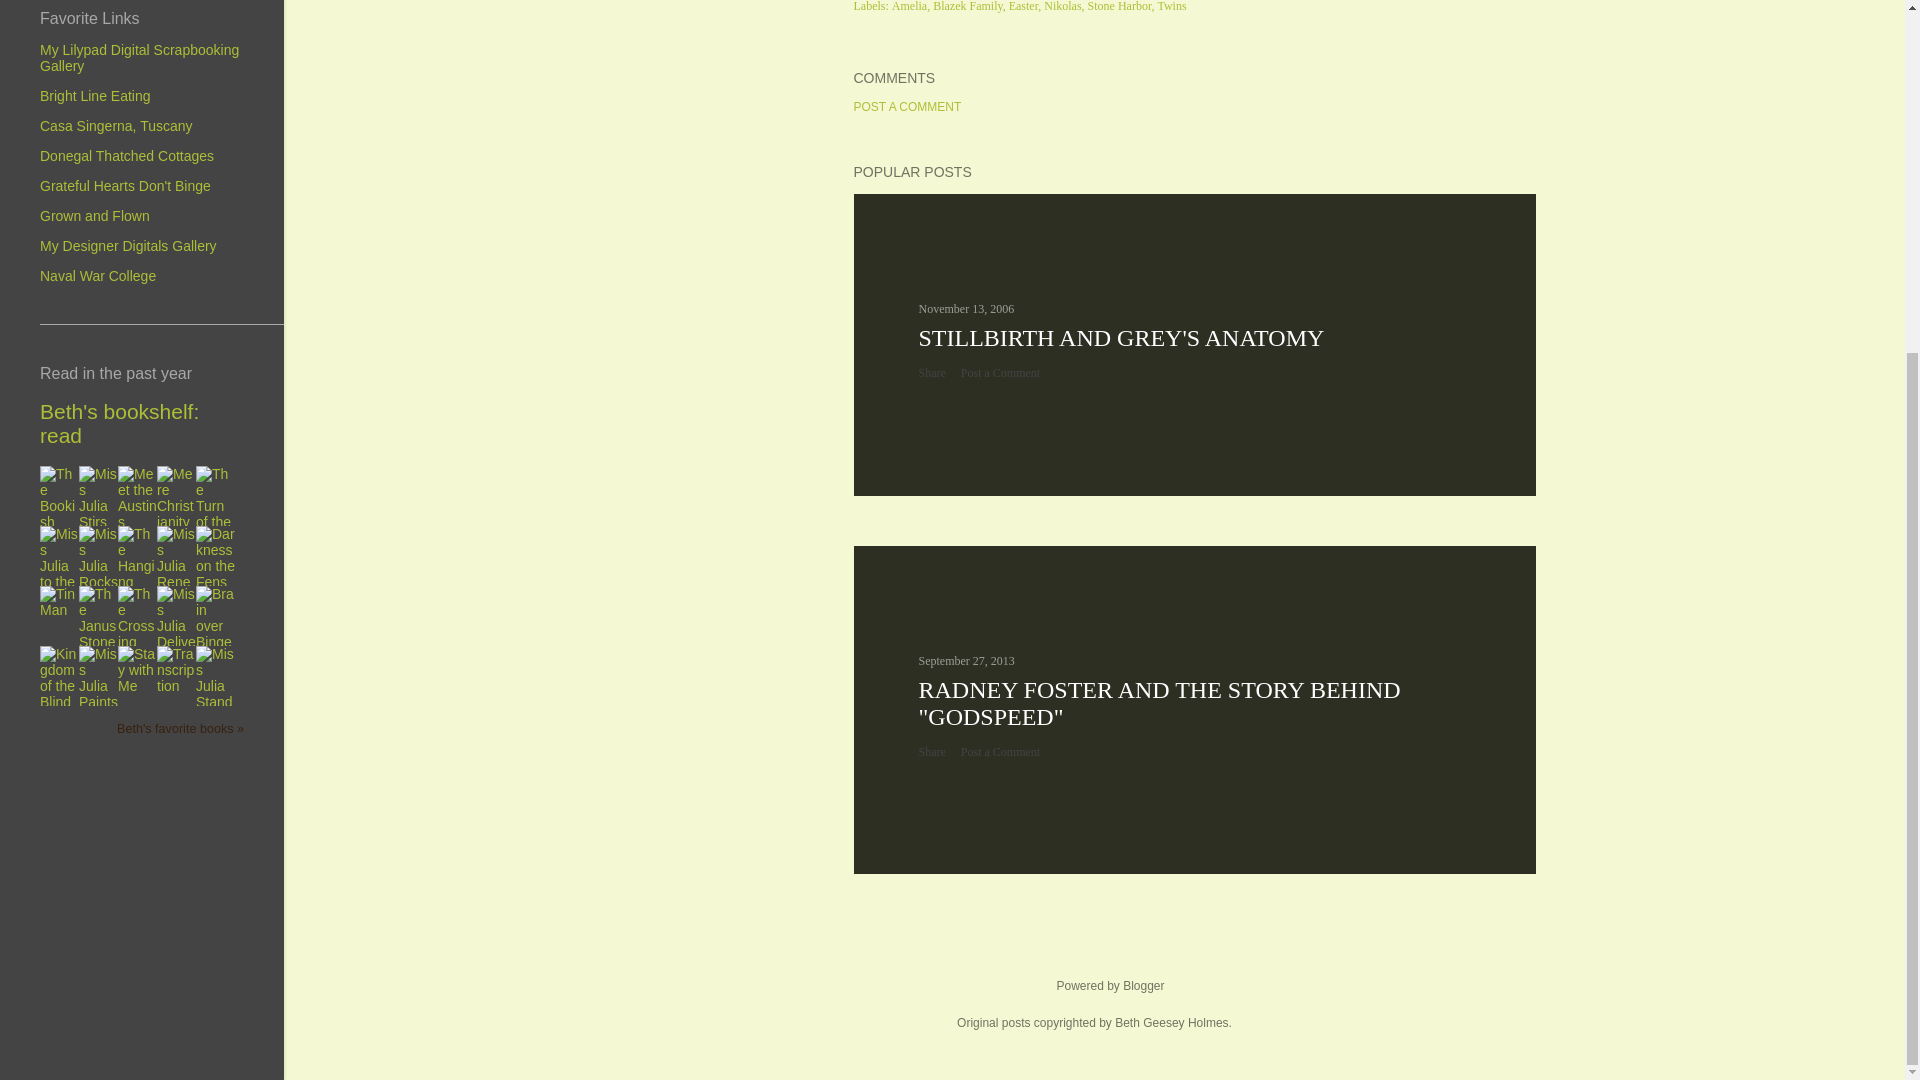 This screenshot has height=1080, width=1920. What do you see at coordinates (1158, 704) in the screenshot?
I see `RADNEY FOSTER AND THE STORY BEHIND "GODSPEED"` at bounding box center [1158, 704].